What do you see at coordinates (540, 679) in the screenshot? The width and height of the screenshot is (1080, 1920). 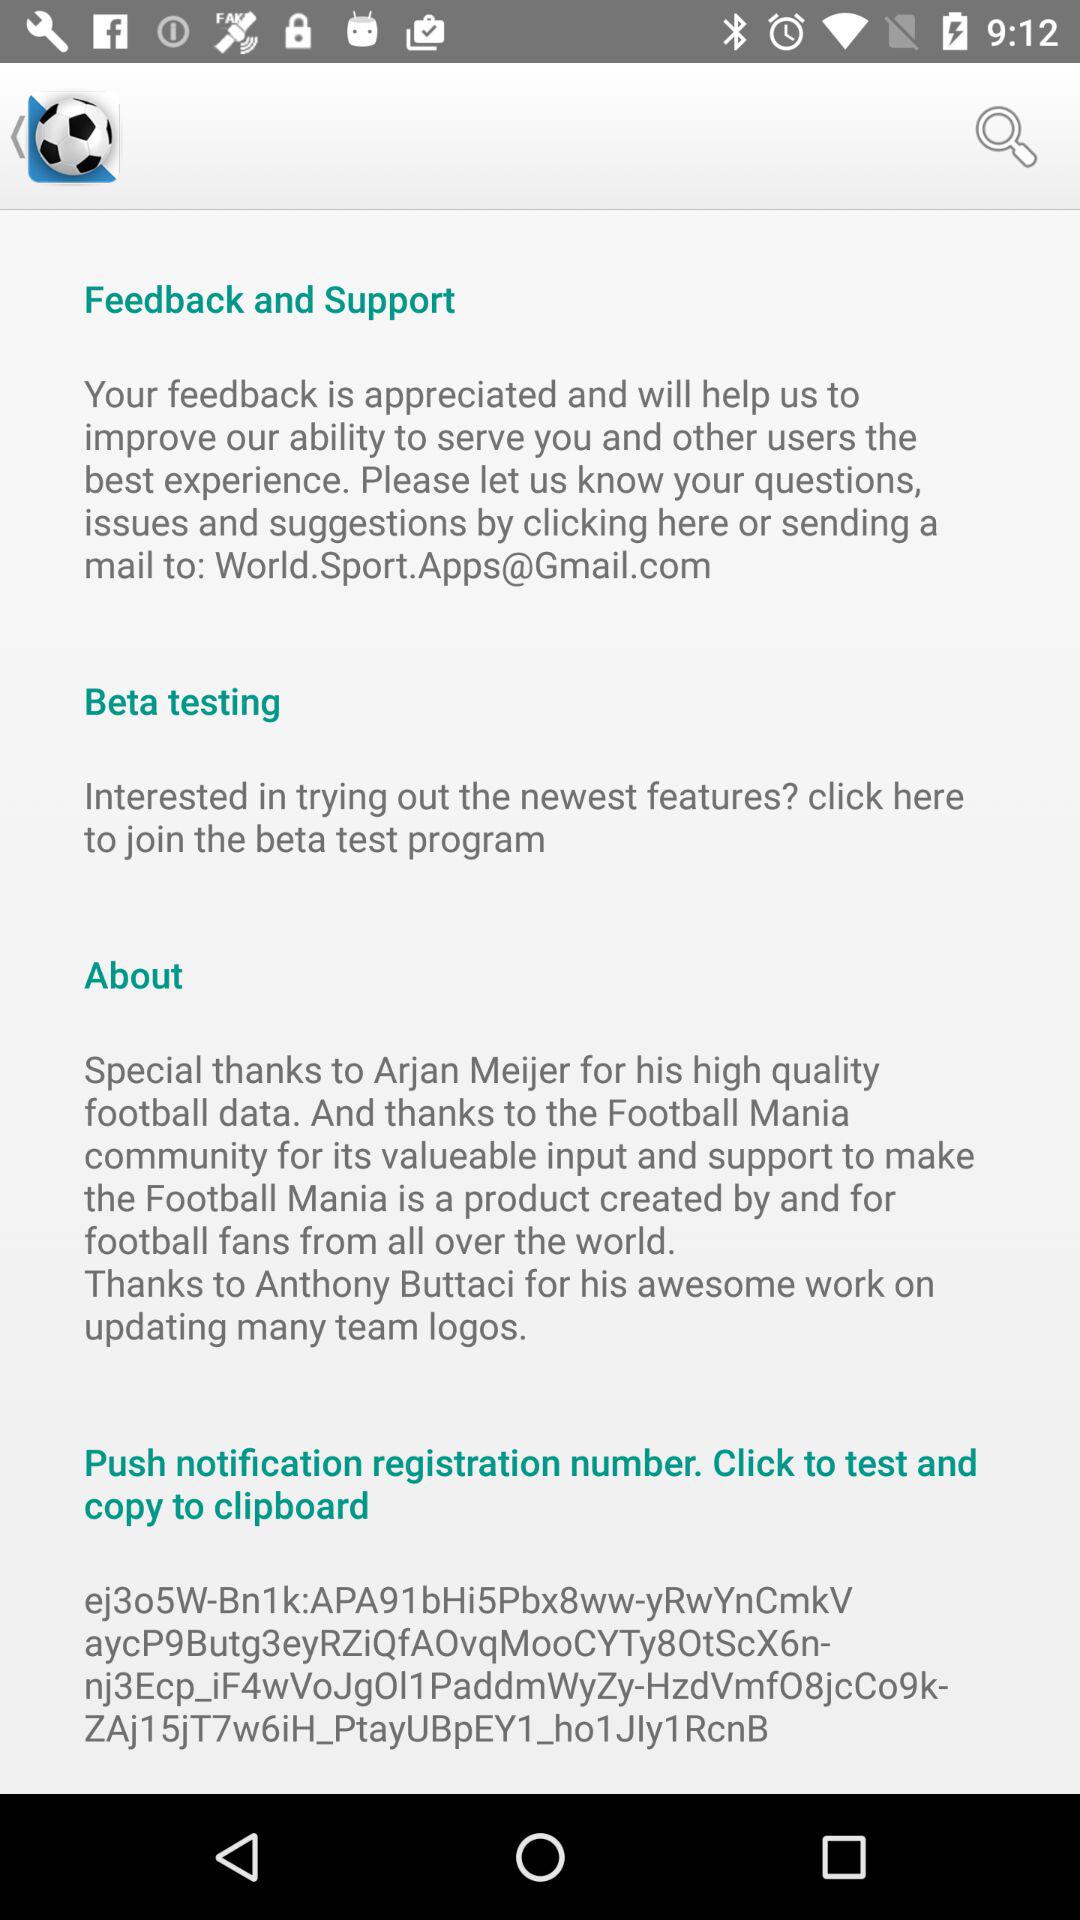 I see `turn off the beta testing` at bounding box center [540, 679].